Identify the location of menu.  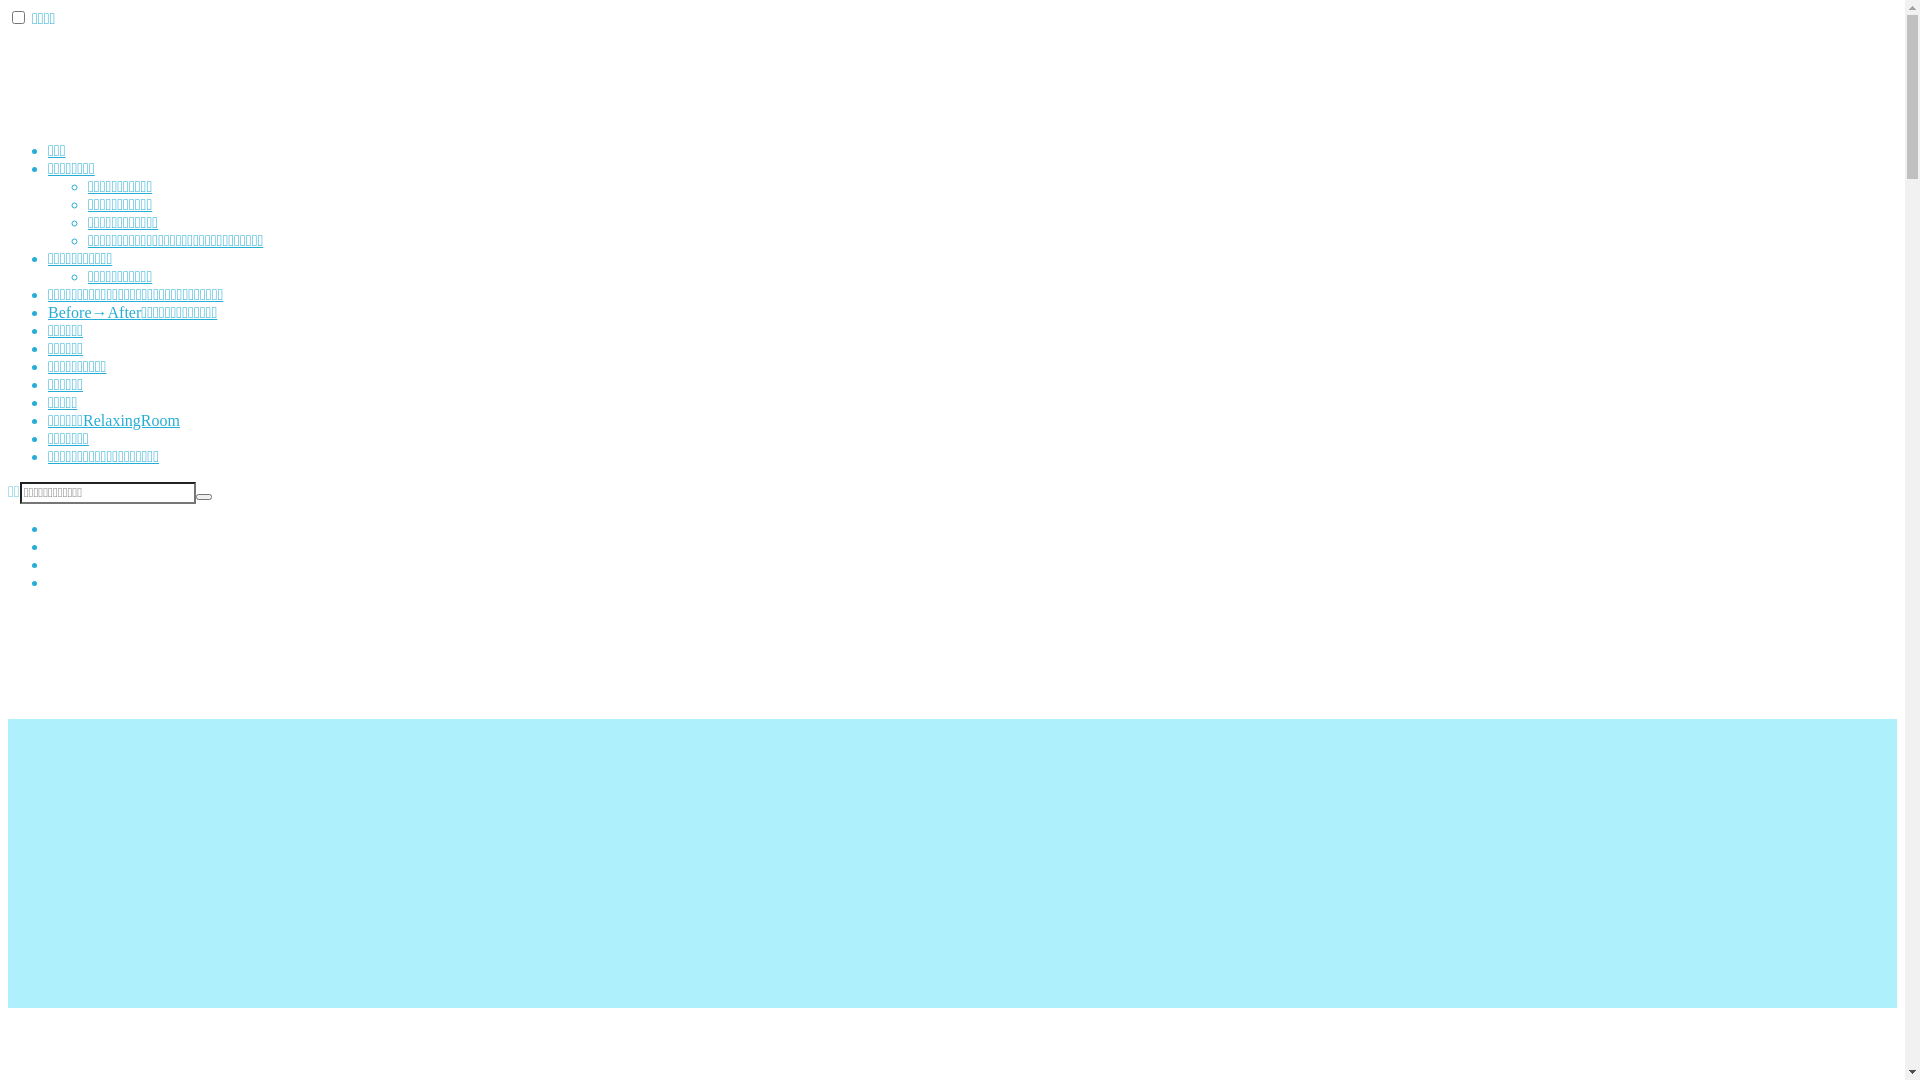
(18, 18).